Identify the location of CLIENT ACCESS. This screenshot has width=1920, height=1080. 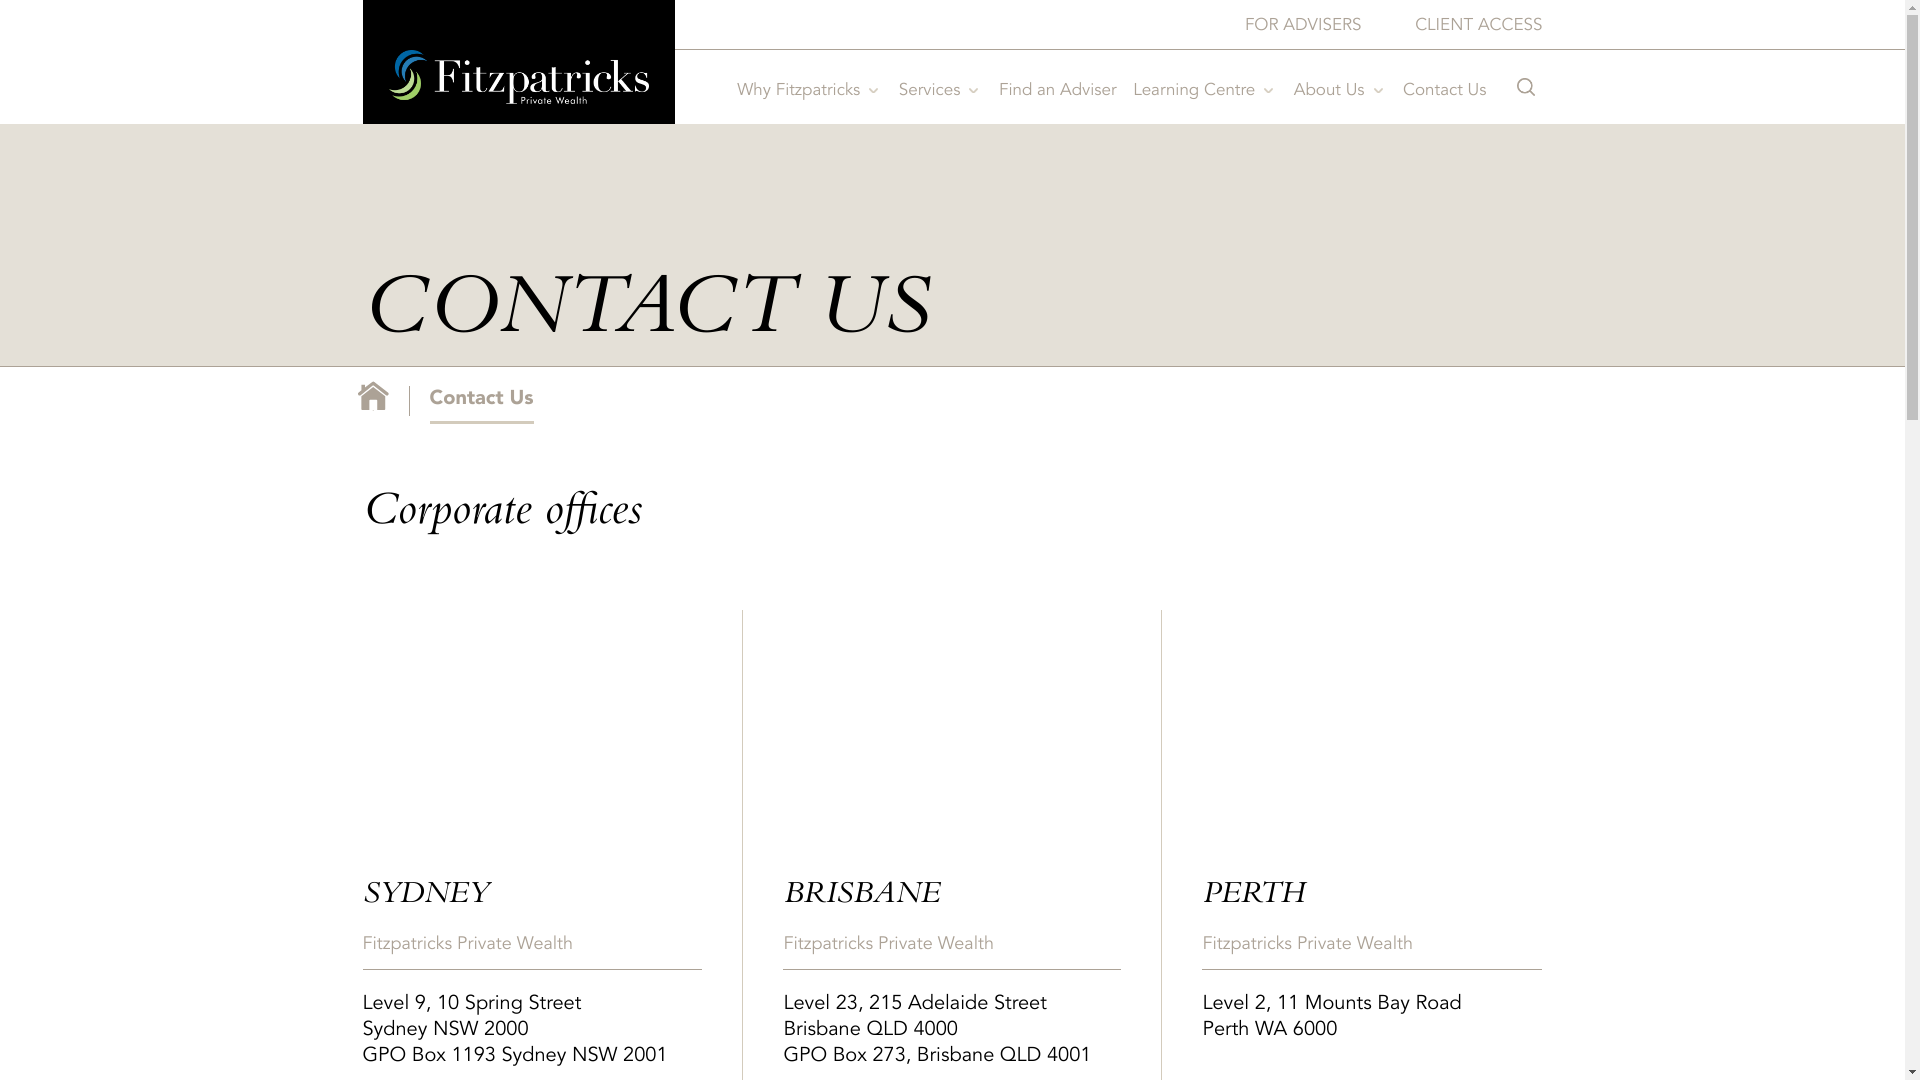
(1478, 24).